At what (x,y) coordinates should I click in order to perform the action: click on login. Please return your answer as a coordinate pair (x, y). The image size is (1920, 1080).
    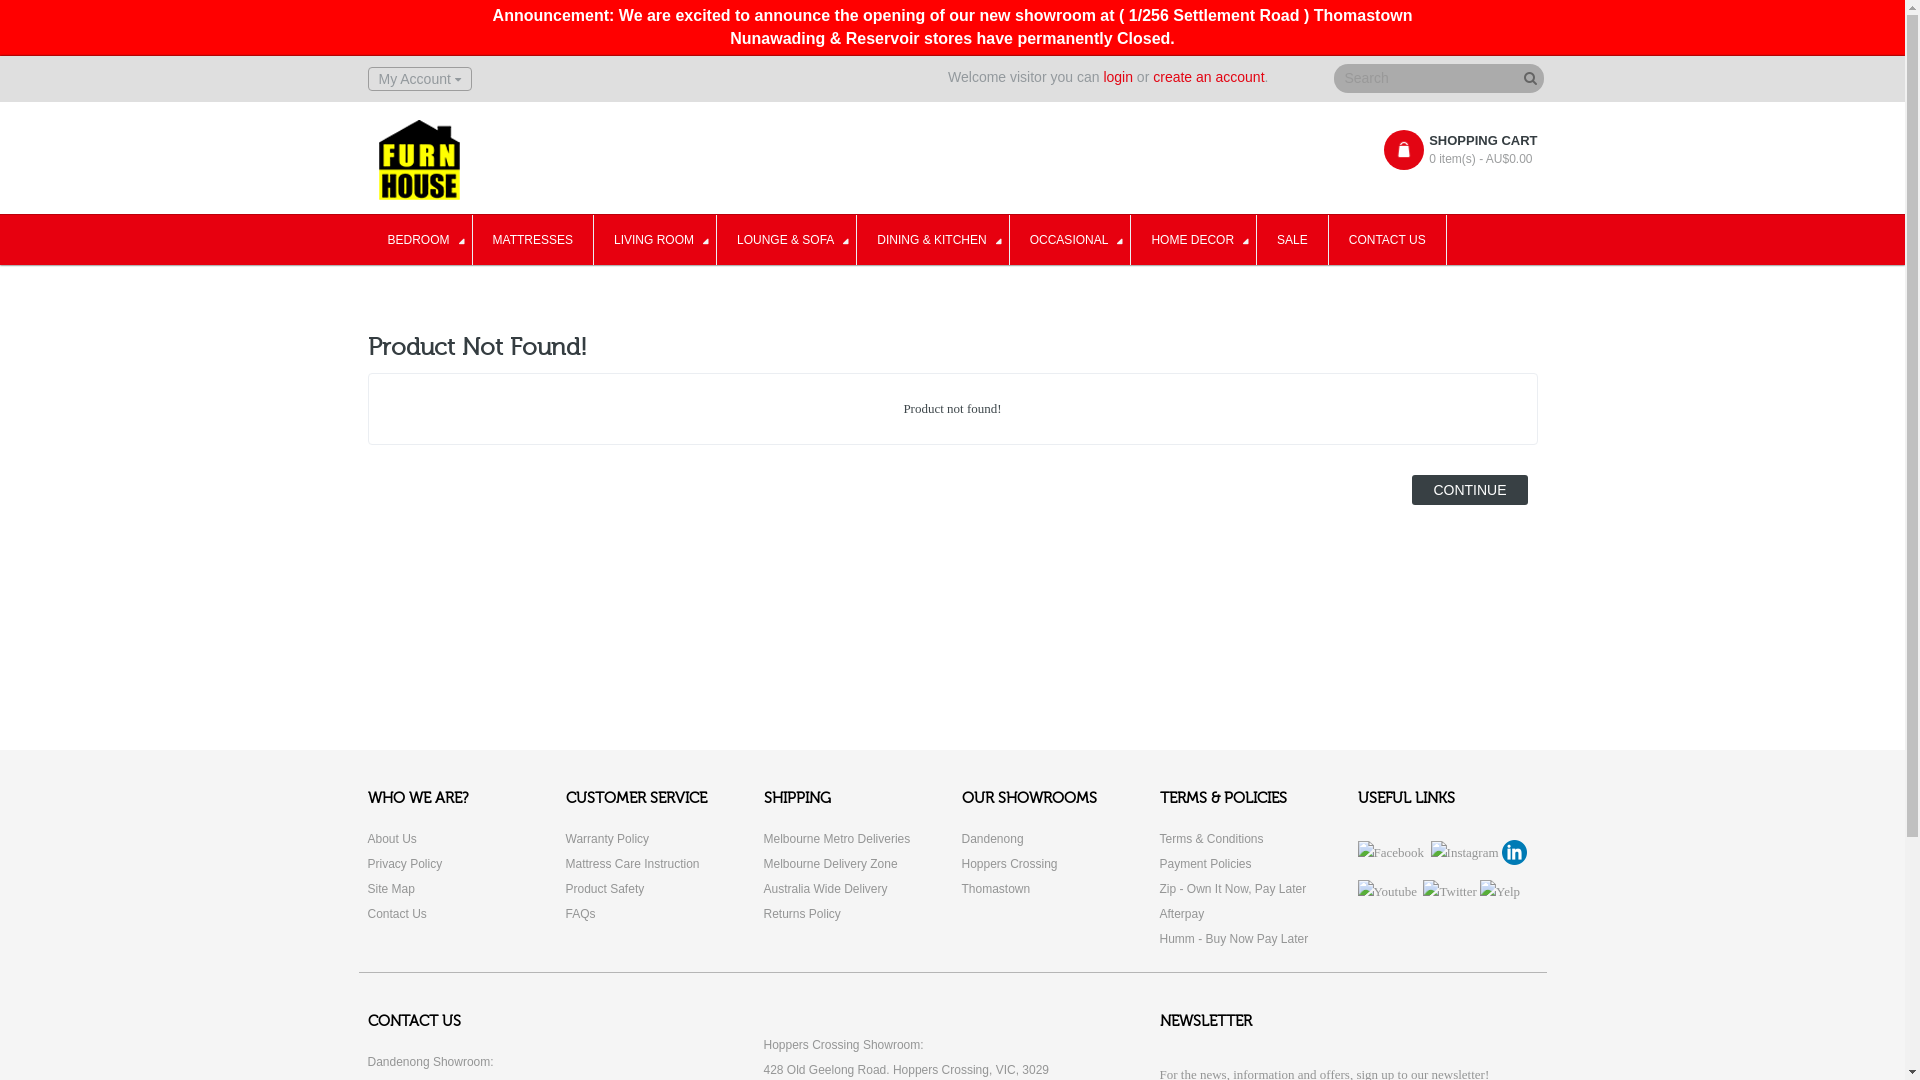
    Looking at the image, I should click on (1118, 77).